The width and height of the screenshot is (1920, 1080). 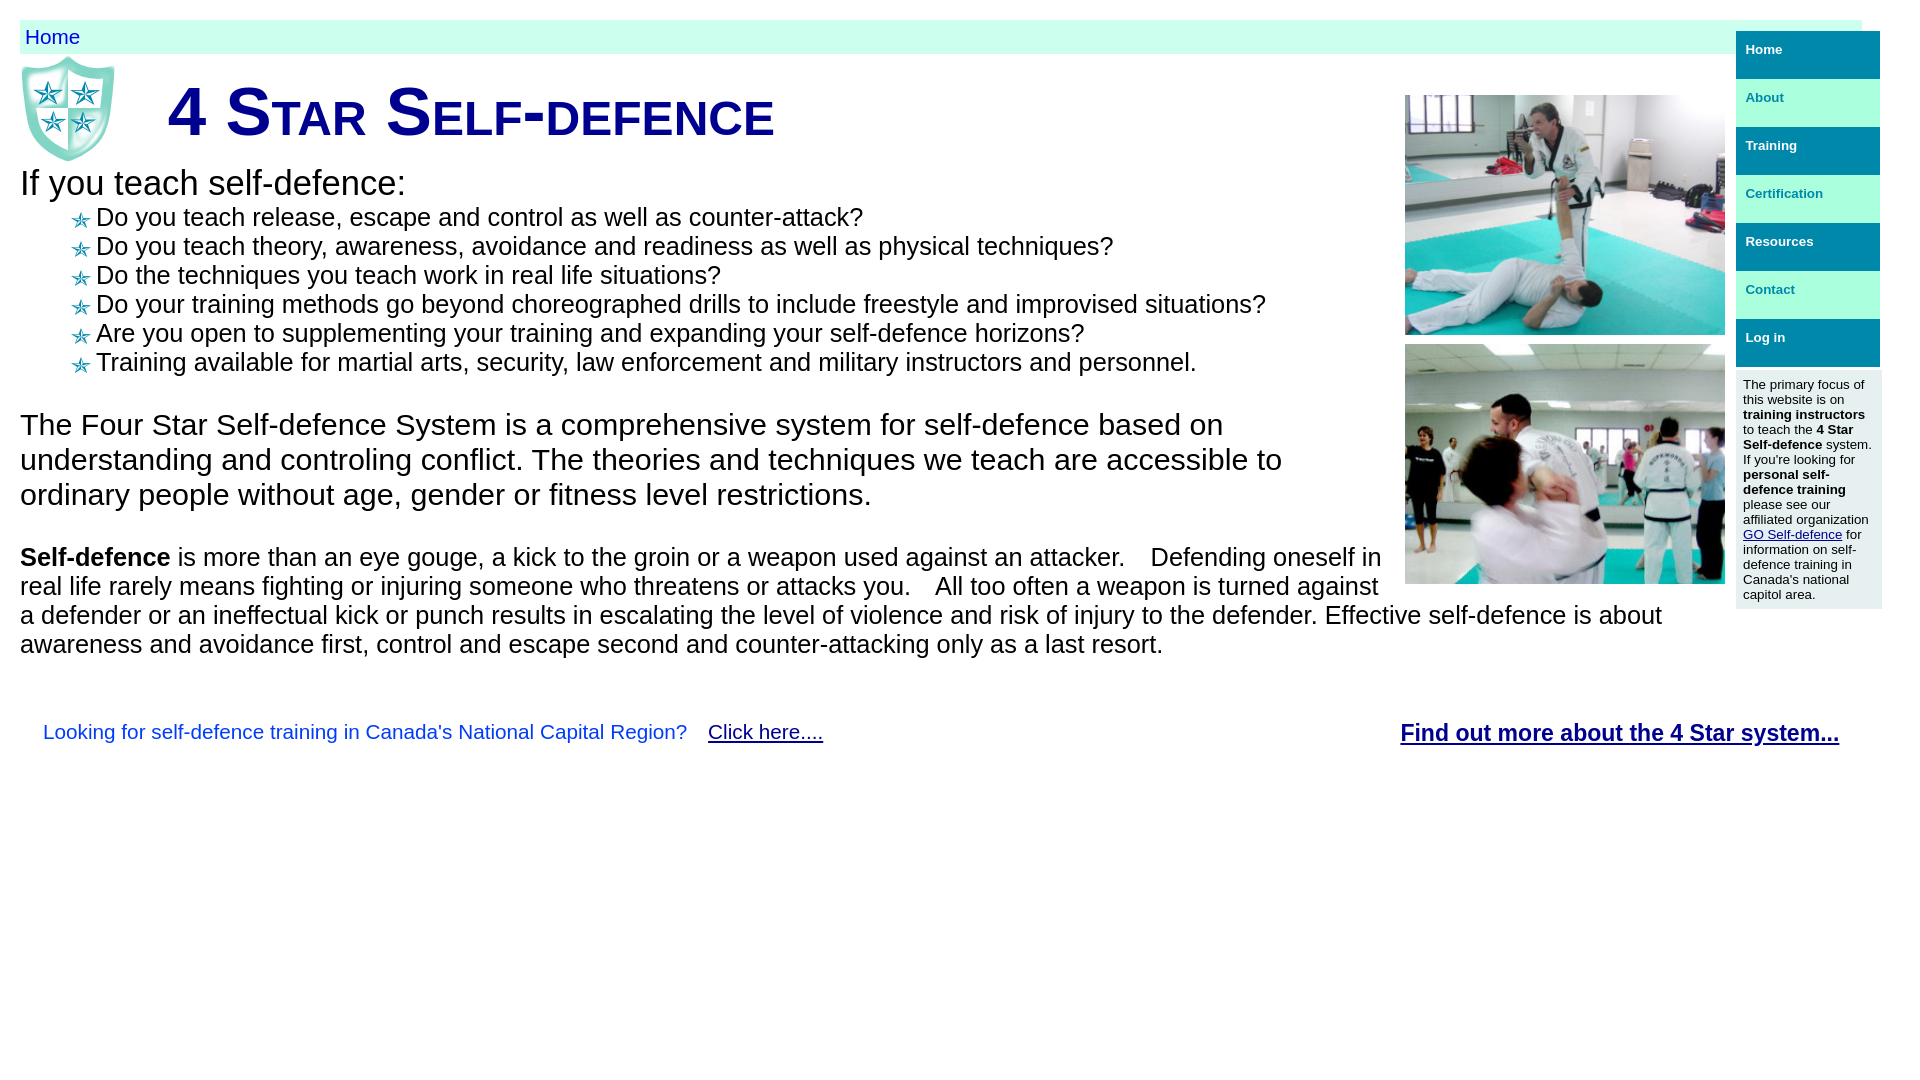 What do you see at coordinates (1808, 199) in the screenshot?
I see `Certification` at bounding box center [1808, 199].